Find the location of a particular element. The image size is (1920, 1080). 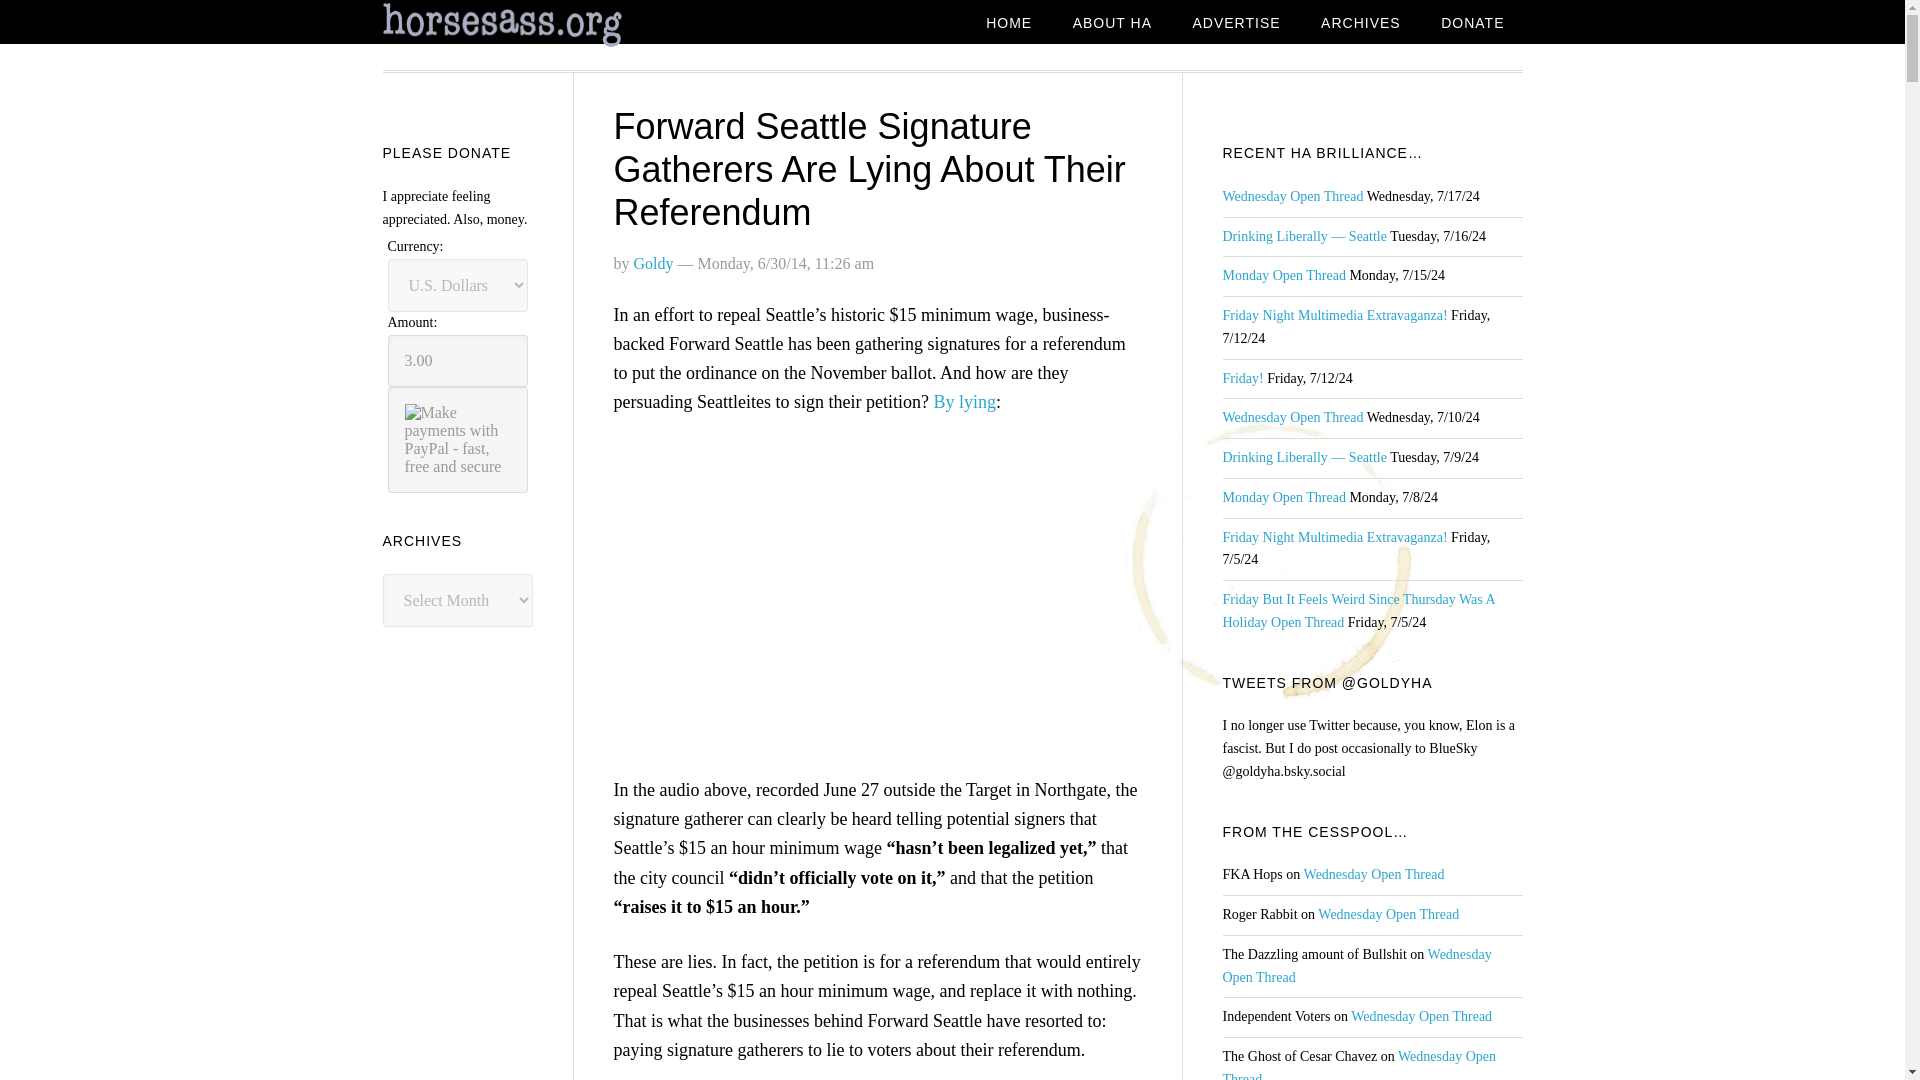

3.00 is located at coordinates (458, 360).